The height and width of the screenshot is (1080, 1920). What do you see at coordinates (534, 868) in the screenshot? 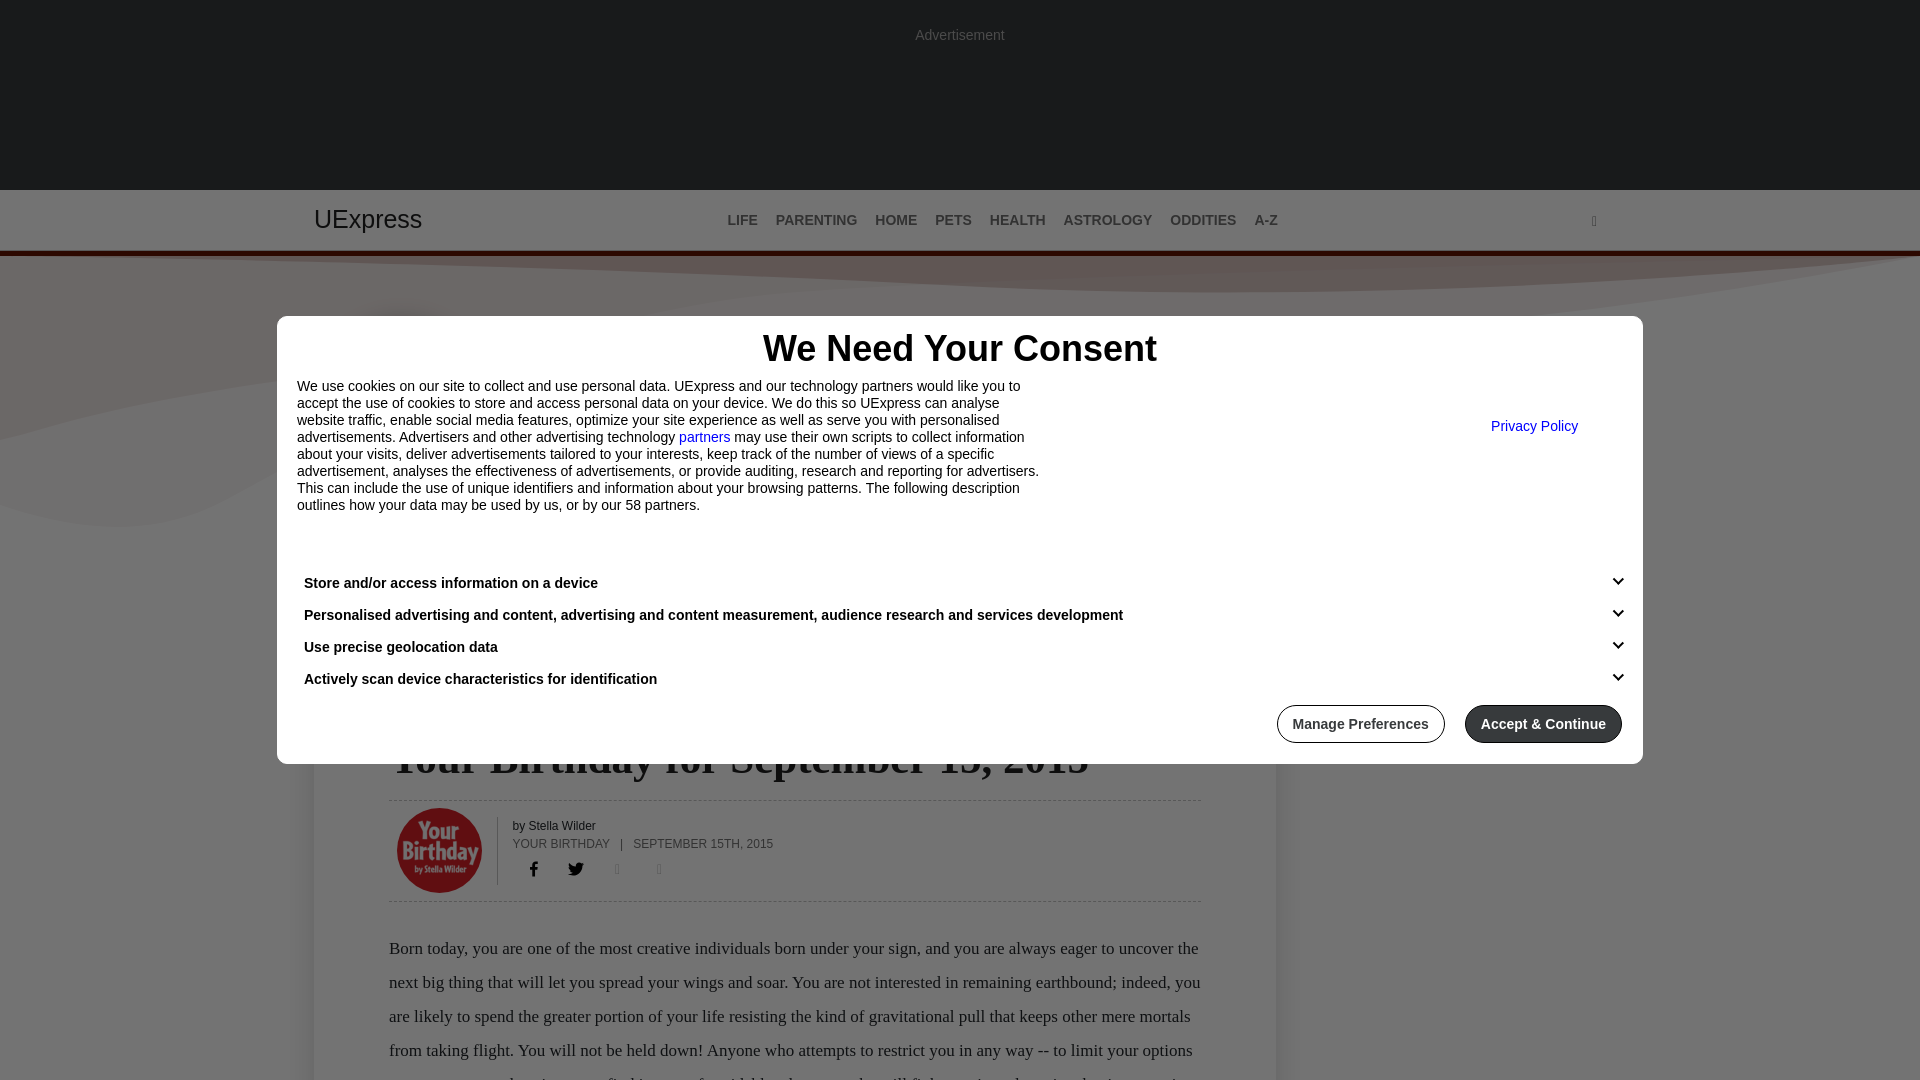
I see `Your Birthday for September 15, 2015` at bounding box center [534, 868].